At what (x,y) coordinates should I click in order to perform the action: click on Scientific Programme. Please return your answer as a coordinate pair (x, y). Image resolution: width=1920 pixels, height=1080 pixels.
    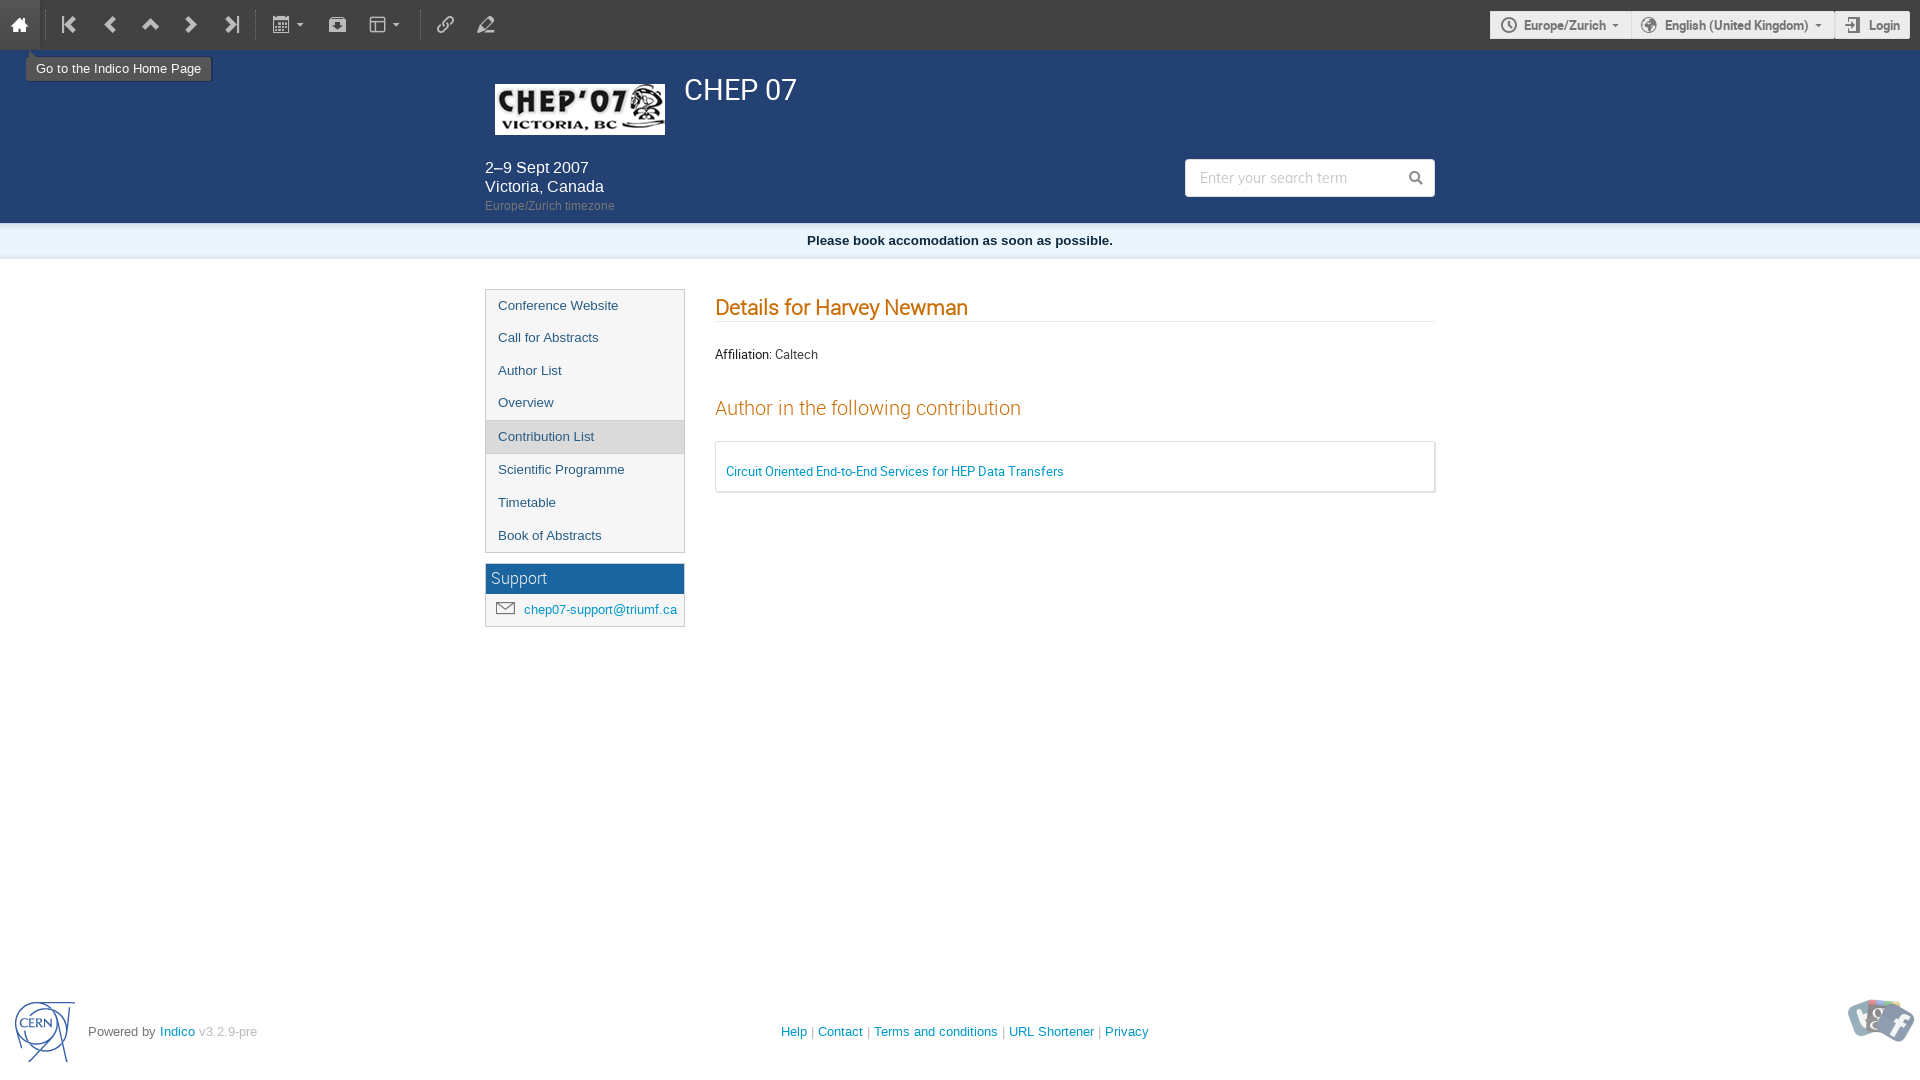
    Looking at the image, I should click on (585, 470).